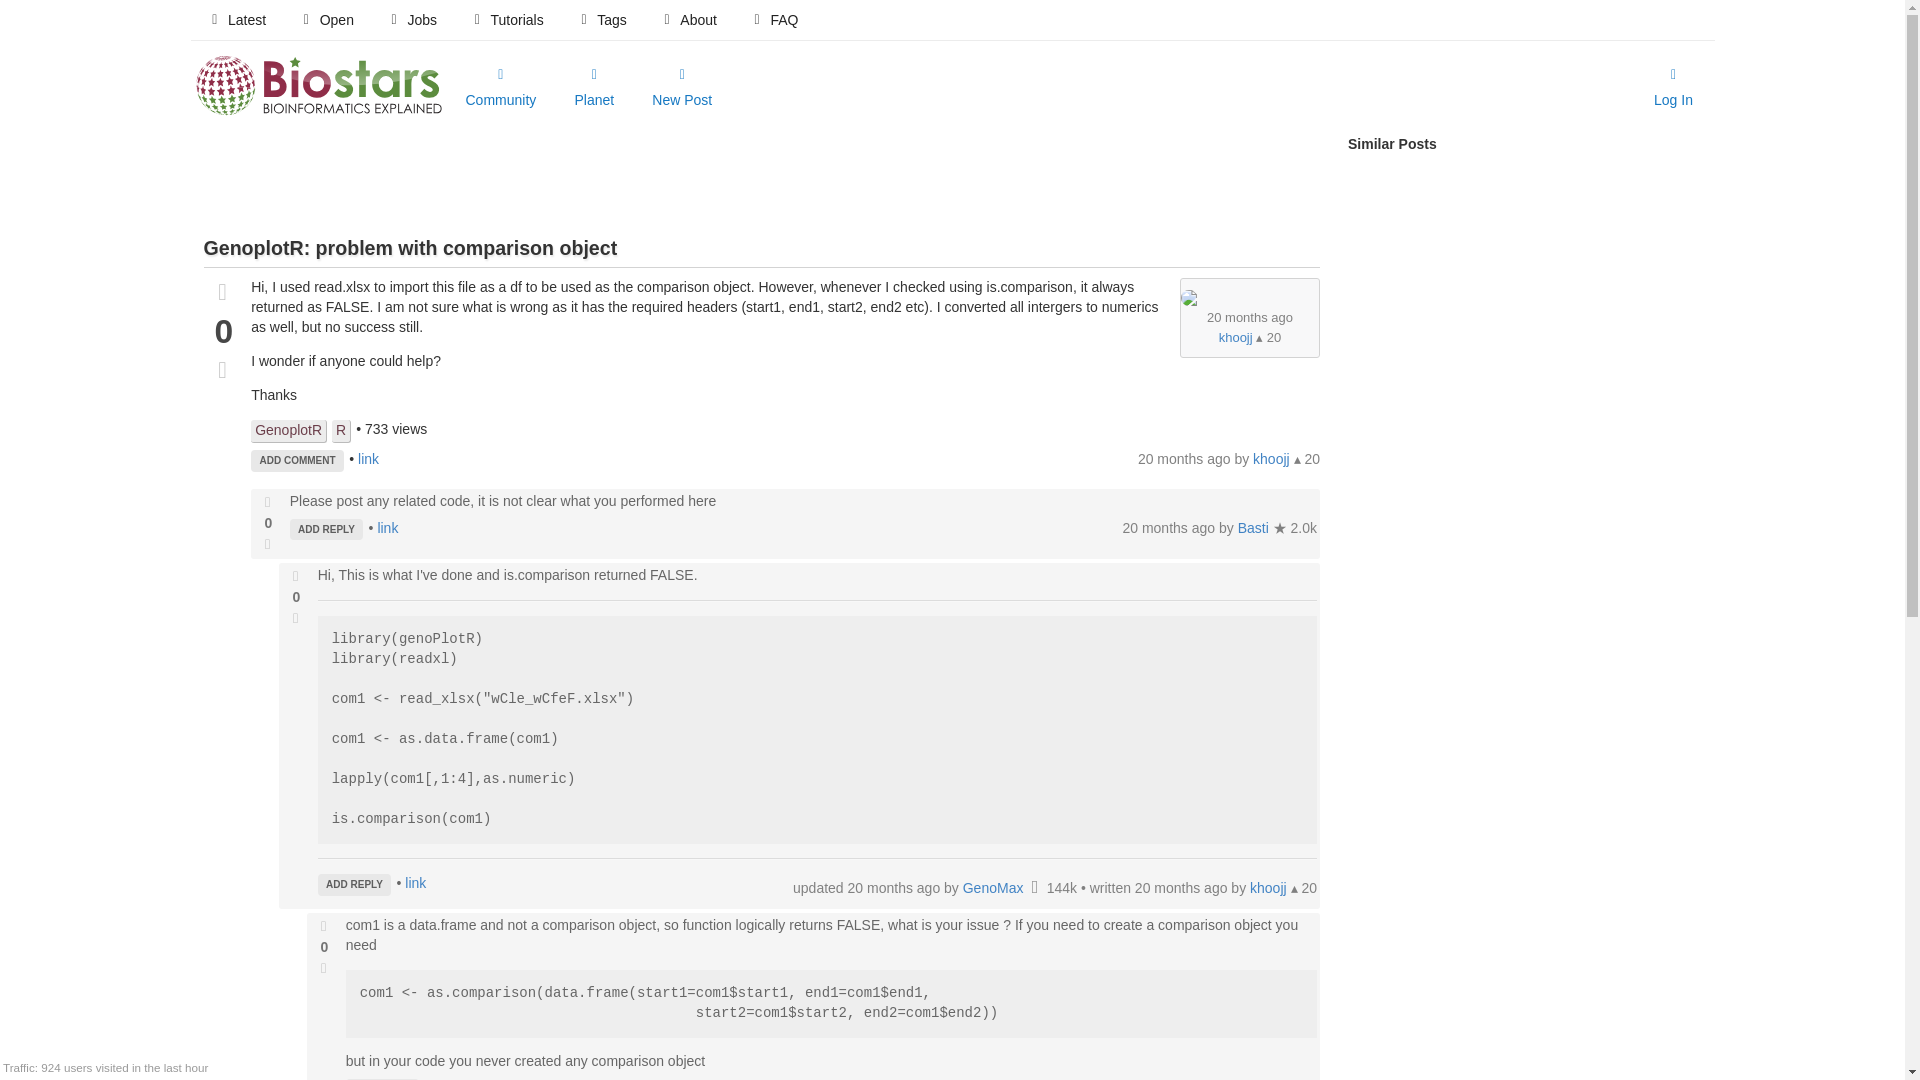 Image resolution: width=1920 pixels, height=1080 pixels. Describe the element at coordinates (236, 20) in the screenshot. I see `Latest` at that location.